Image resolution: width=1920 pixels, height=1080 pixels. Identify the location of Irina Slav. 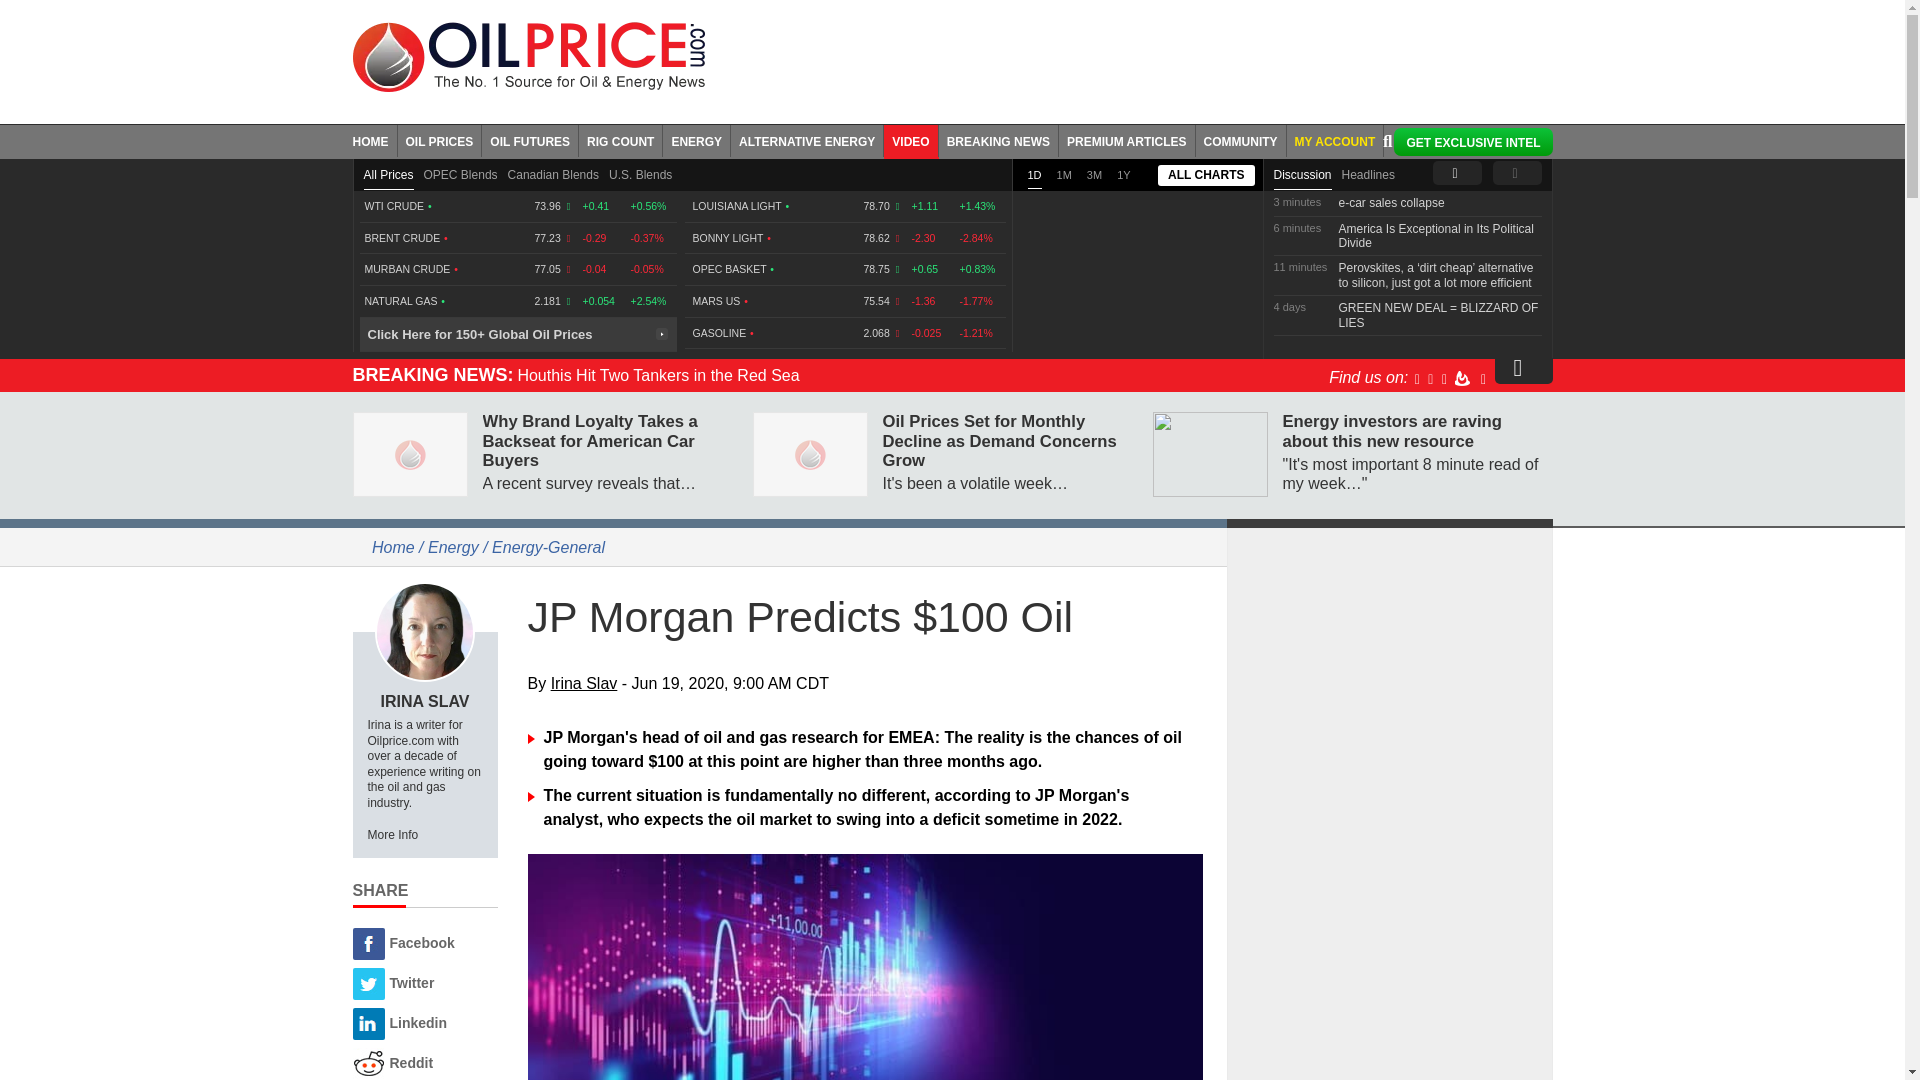
(424, 632).